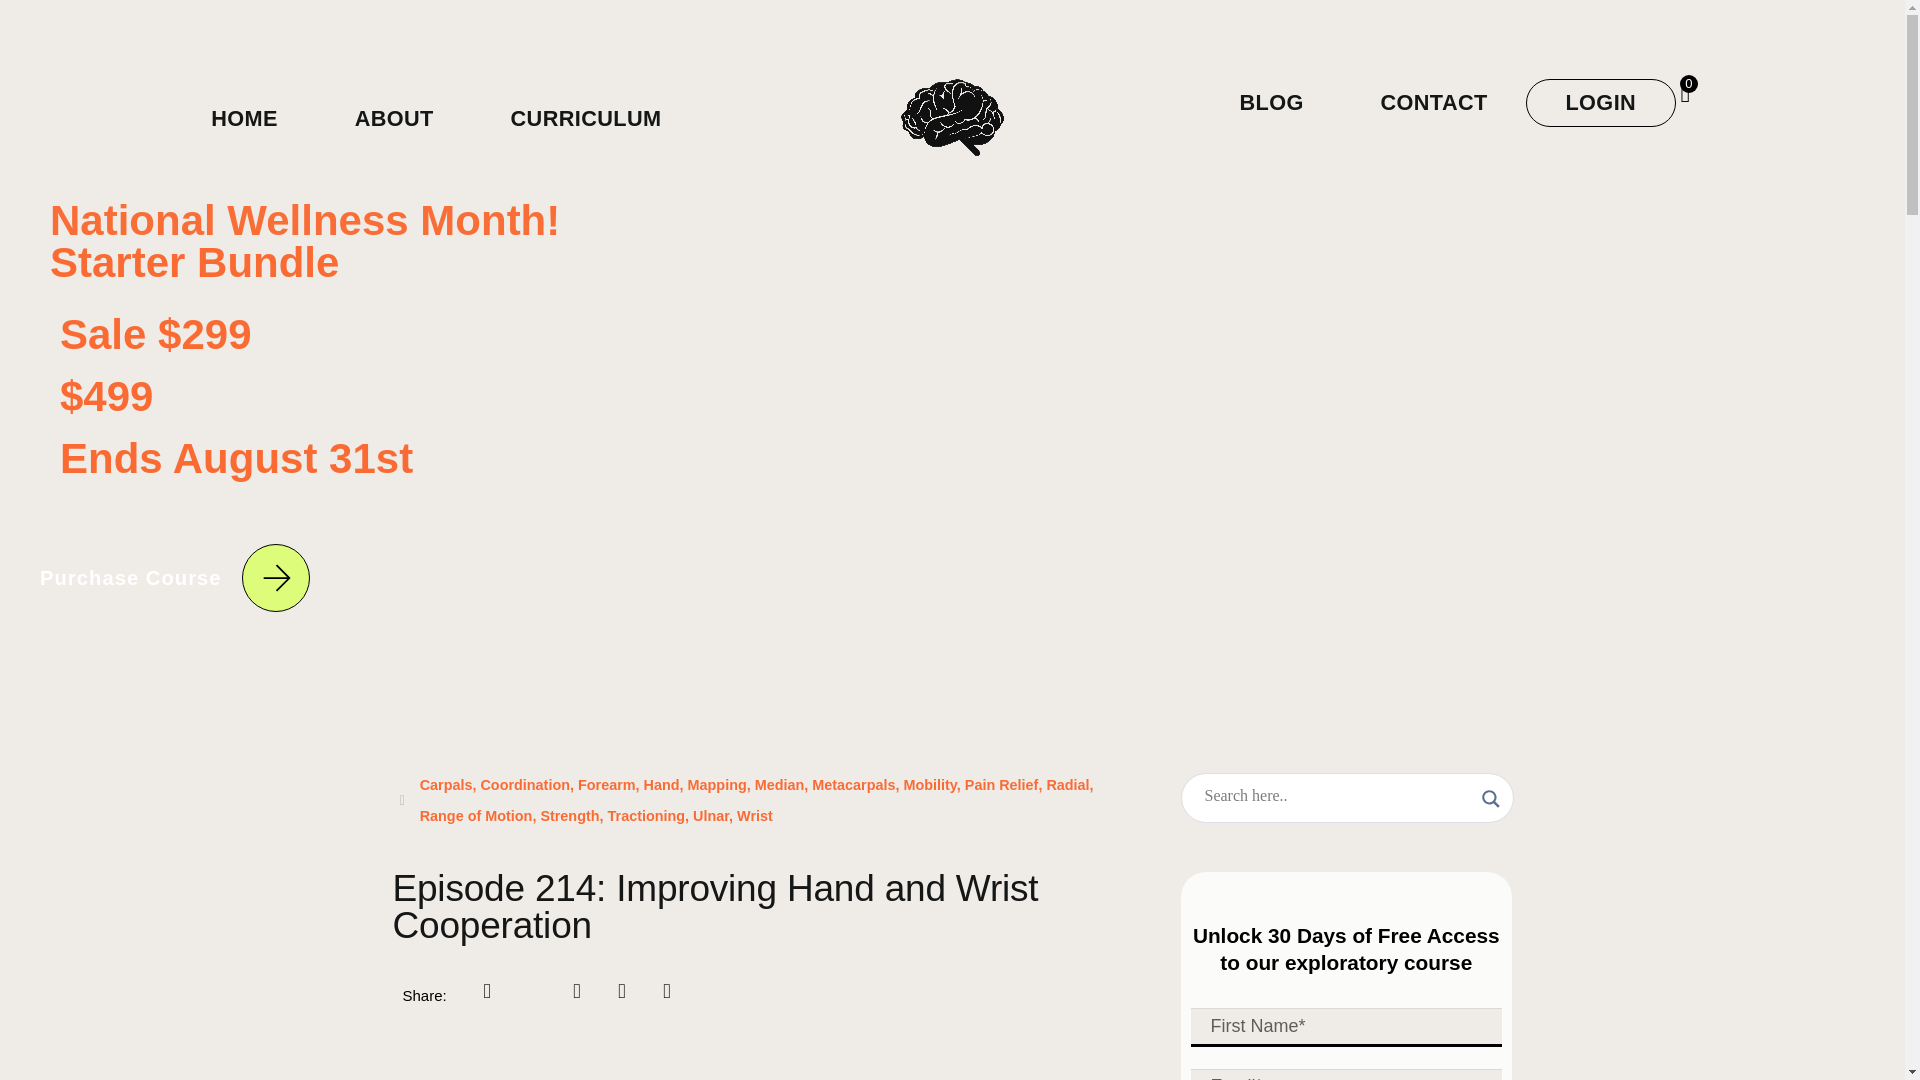 The image size is (1920, 1080). What do you see at coordinates (1433, 102) in the screenshot?
I see `CONTACT` at bounding box center [1433, 102].